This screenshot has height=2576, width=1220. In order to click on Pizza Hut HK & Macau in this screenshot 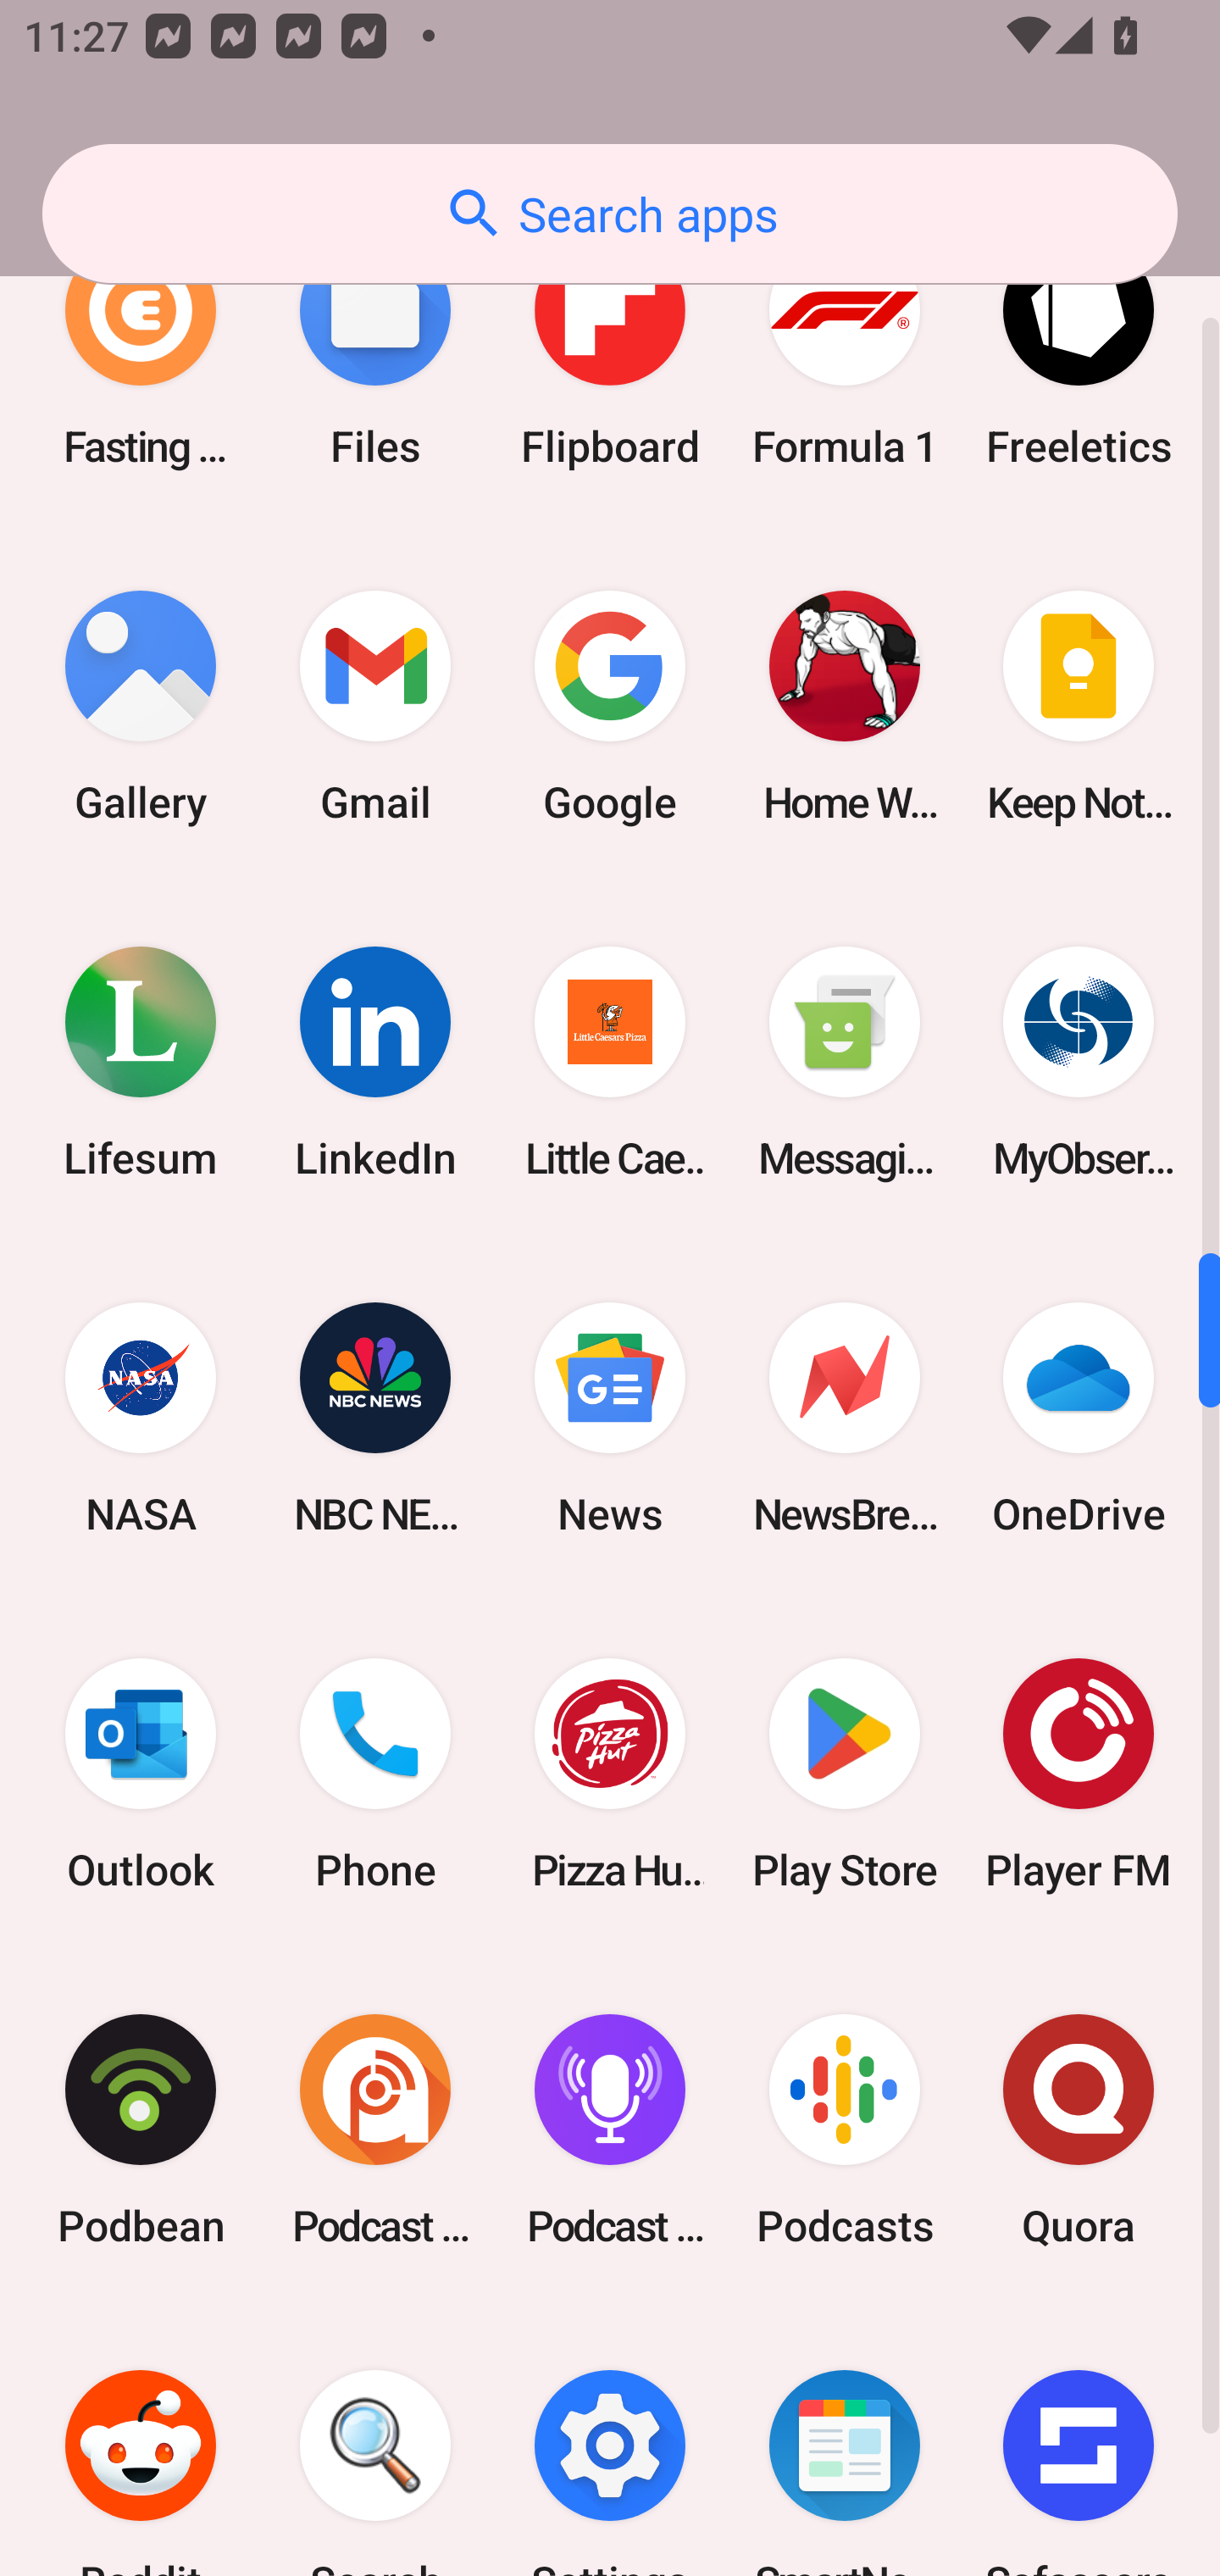, I will do `click(610, 1774)`.